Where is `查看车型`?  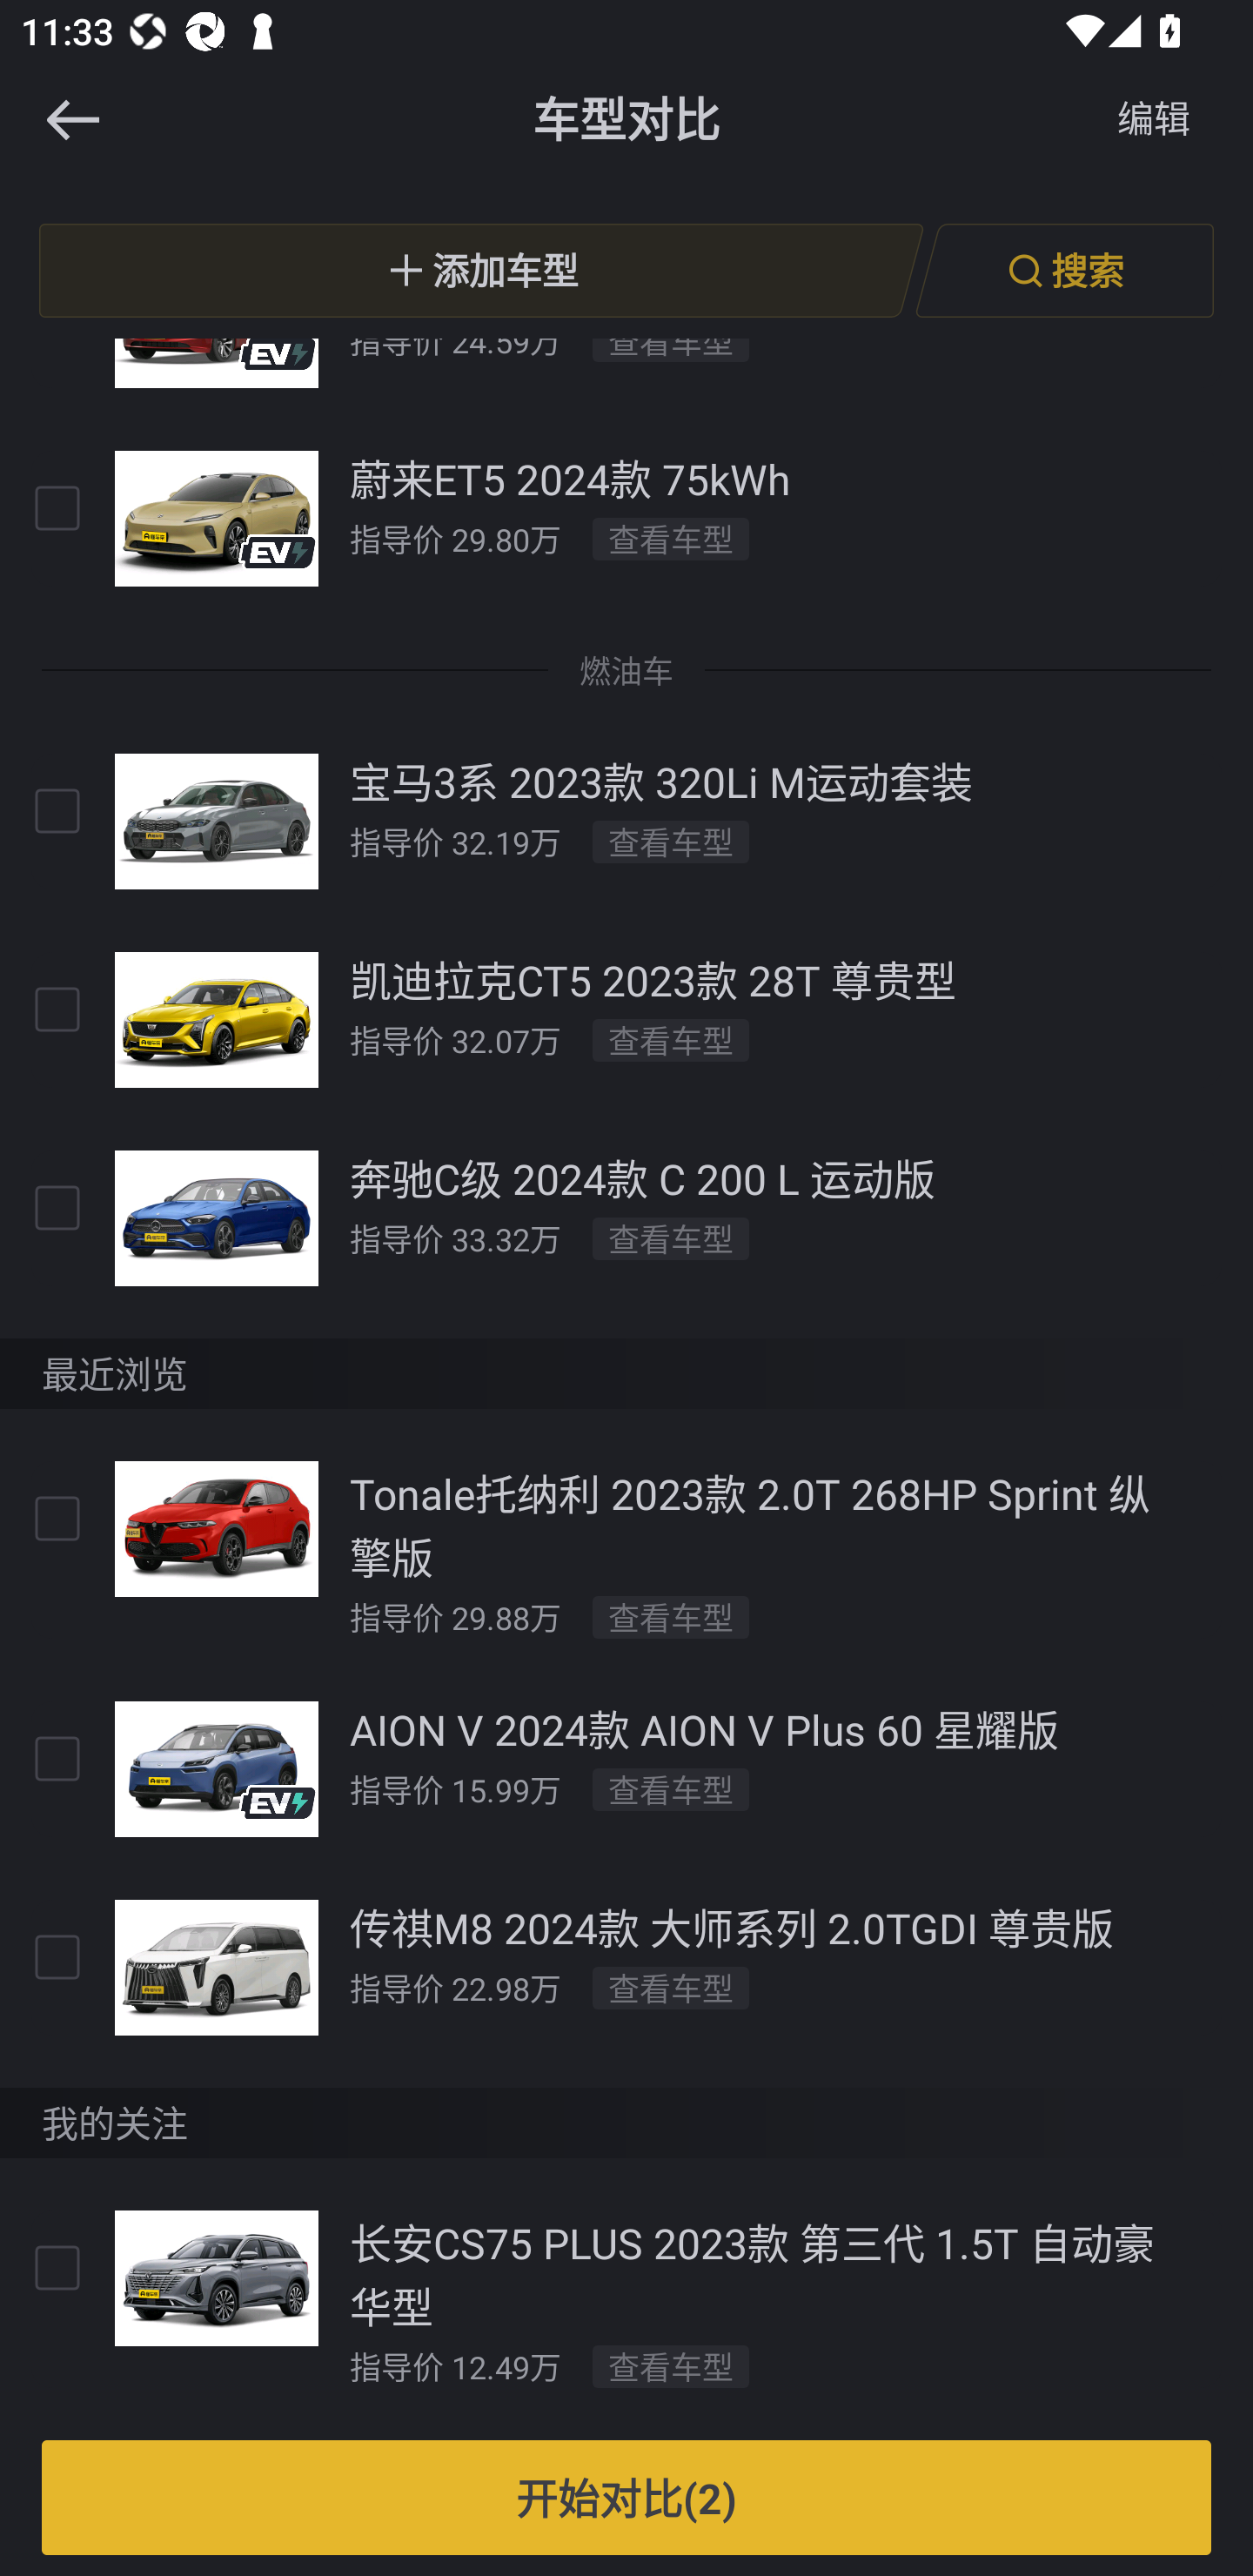
查看车型 is located at coordinates (671, 1041).